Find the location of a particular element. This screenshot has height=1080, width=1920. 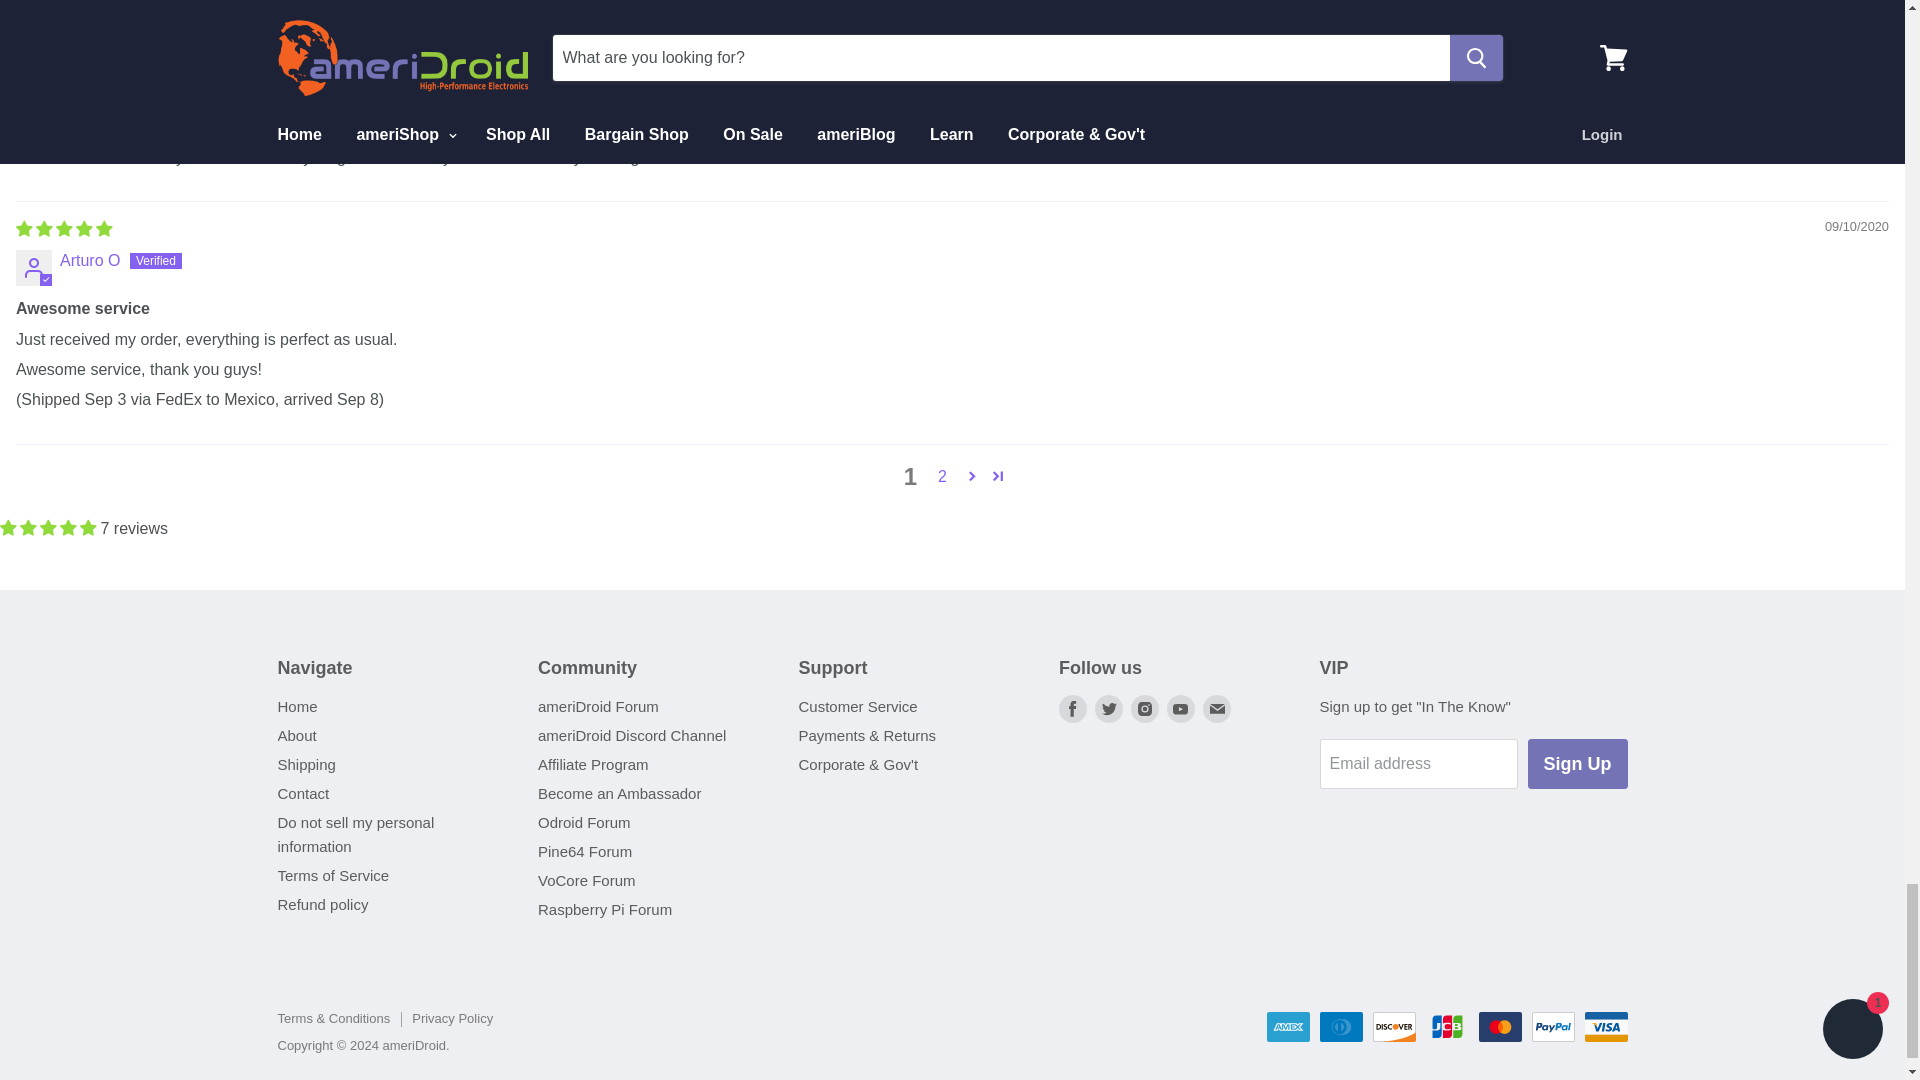

Twitter is located at coordinates (1108, 708).